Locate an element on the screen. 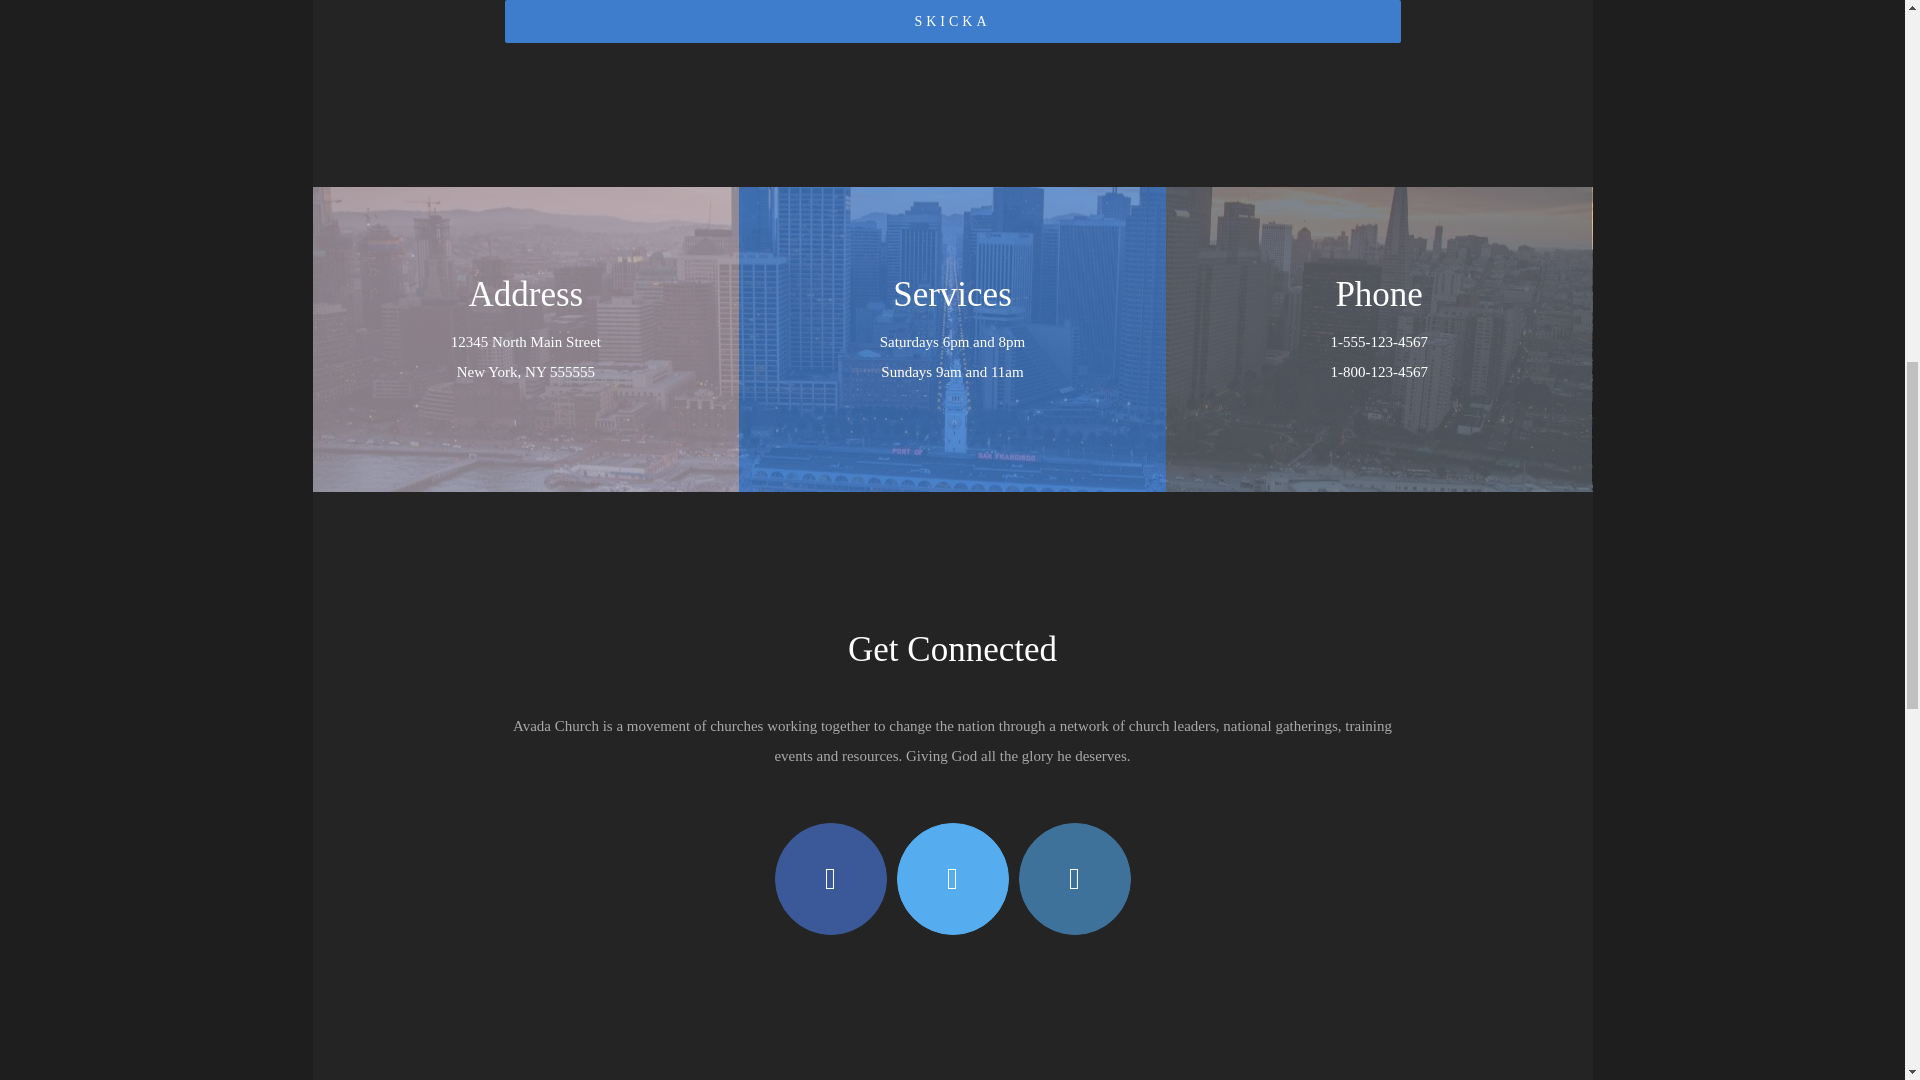 This screenshot has height=1080, width=1920. Skicka is located at coordinates (951, 22).